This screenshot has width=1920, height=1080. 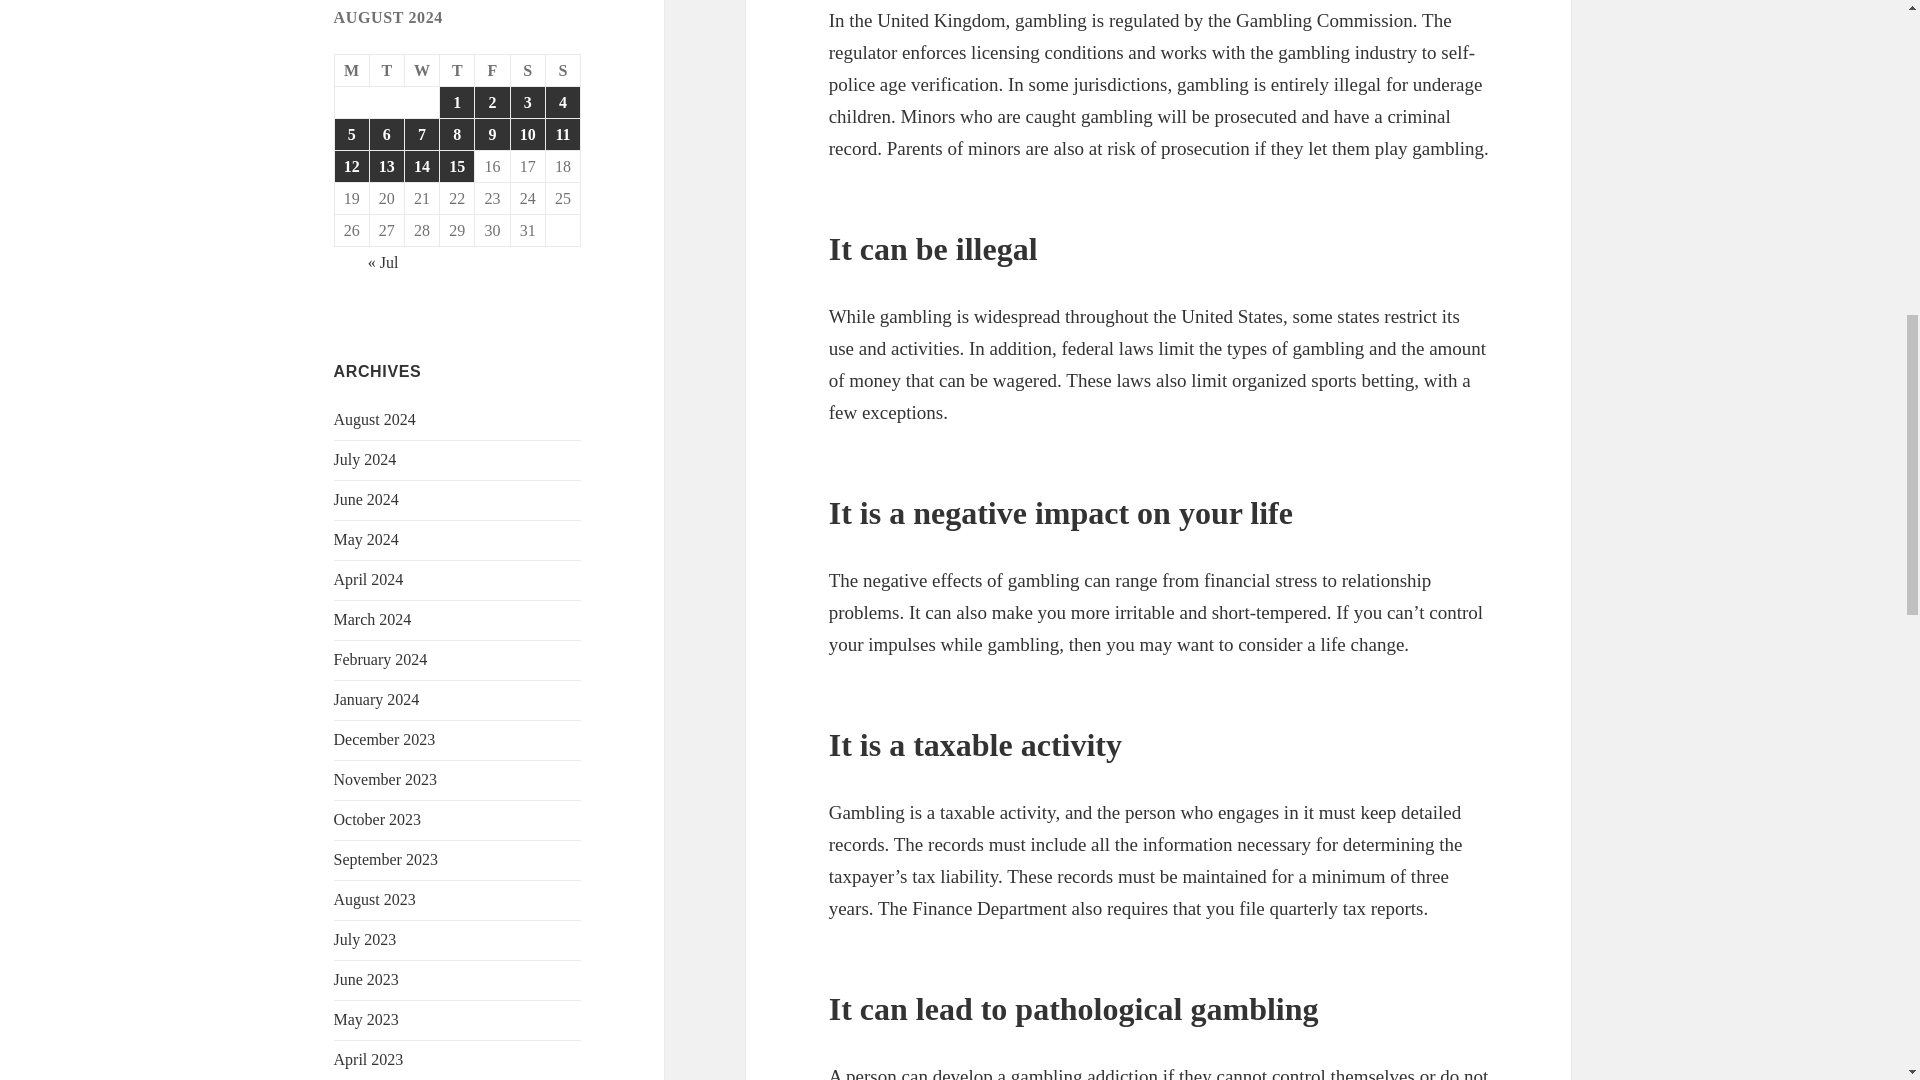 What do you see at coordinates (528, 102) in the screenshot?
I see `3` at bounding box center [528, 102].